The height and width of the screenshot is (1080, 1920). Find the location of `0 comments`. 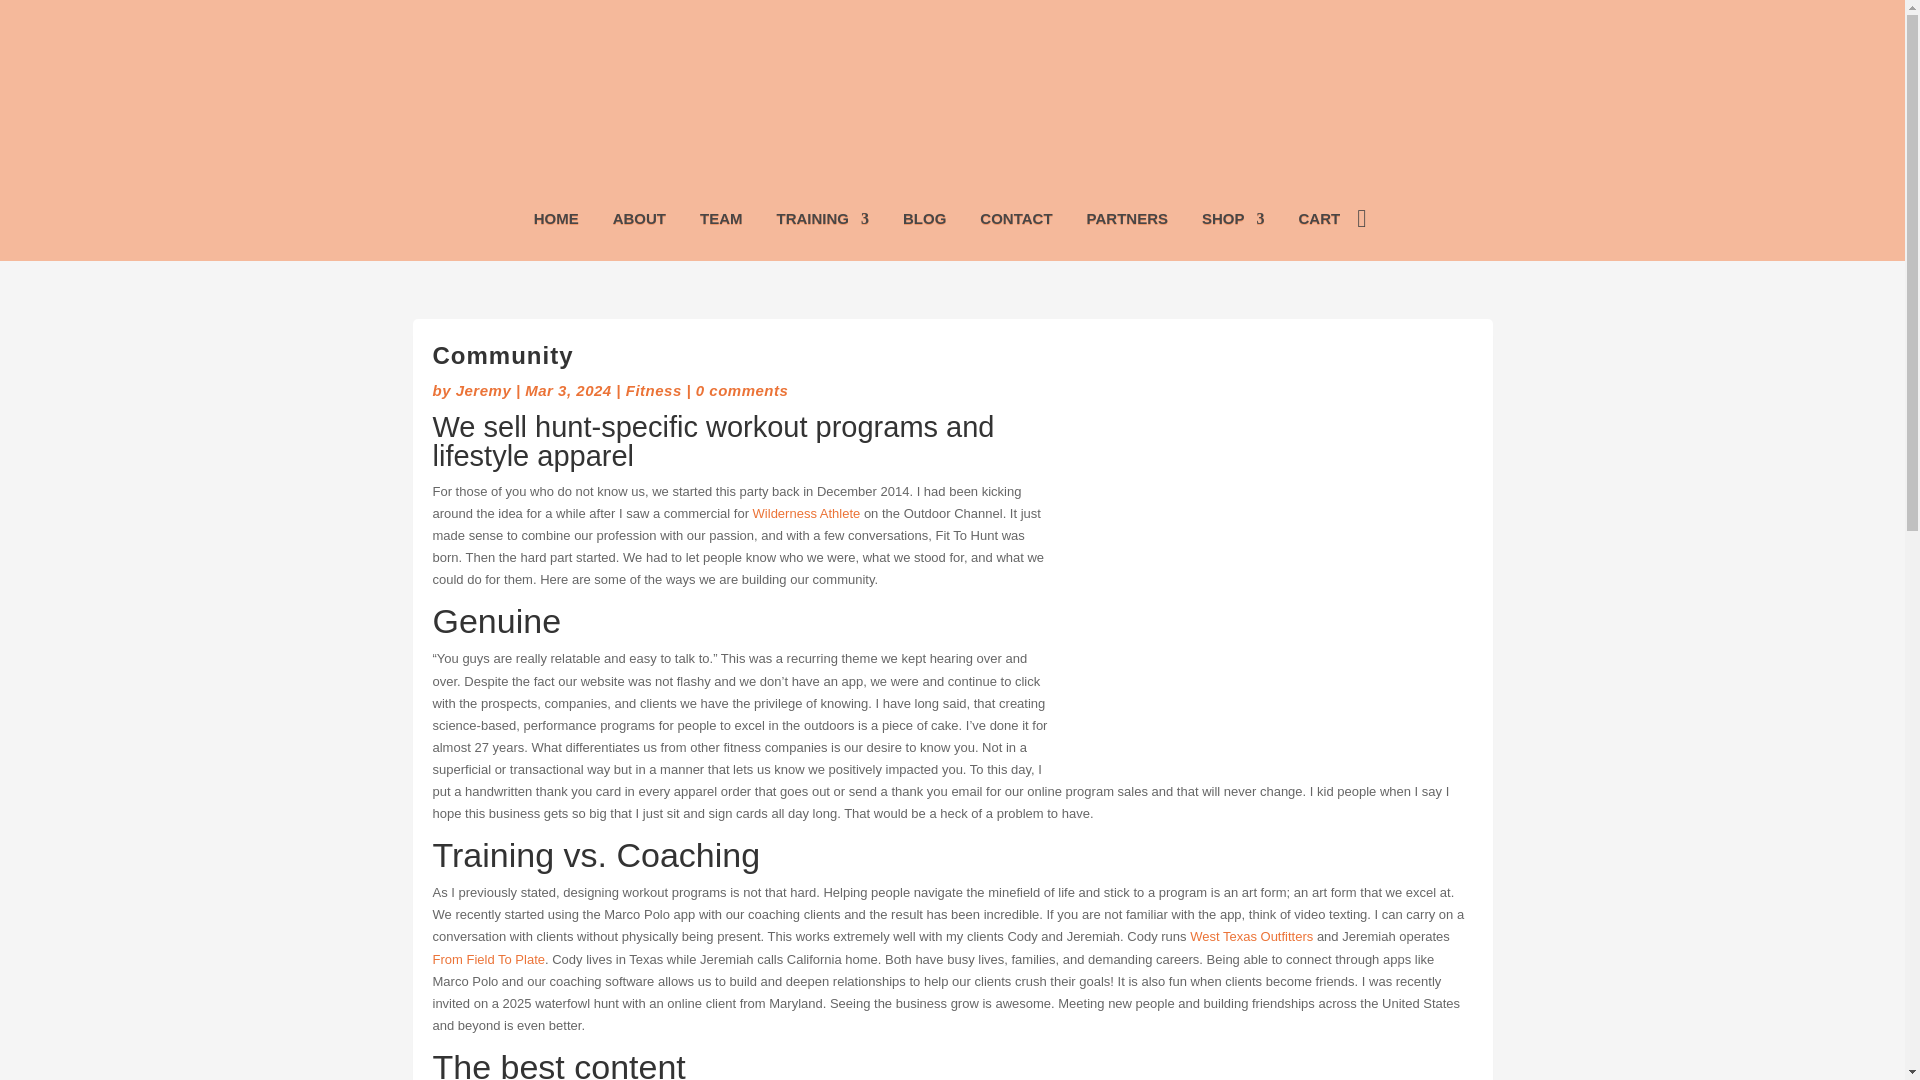

0 comments is located at coordinates (742, 390).